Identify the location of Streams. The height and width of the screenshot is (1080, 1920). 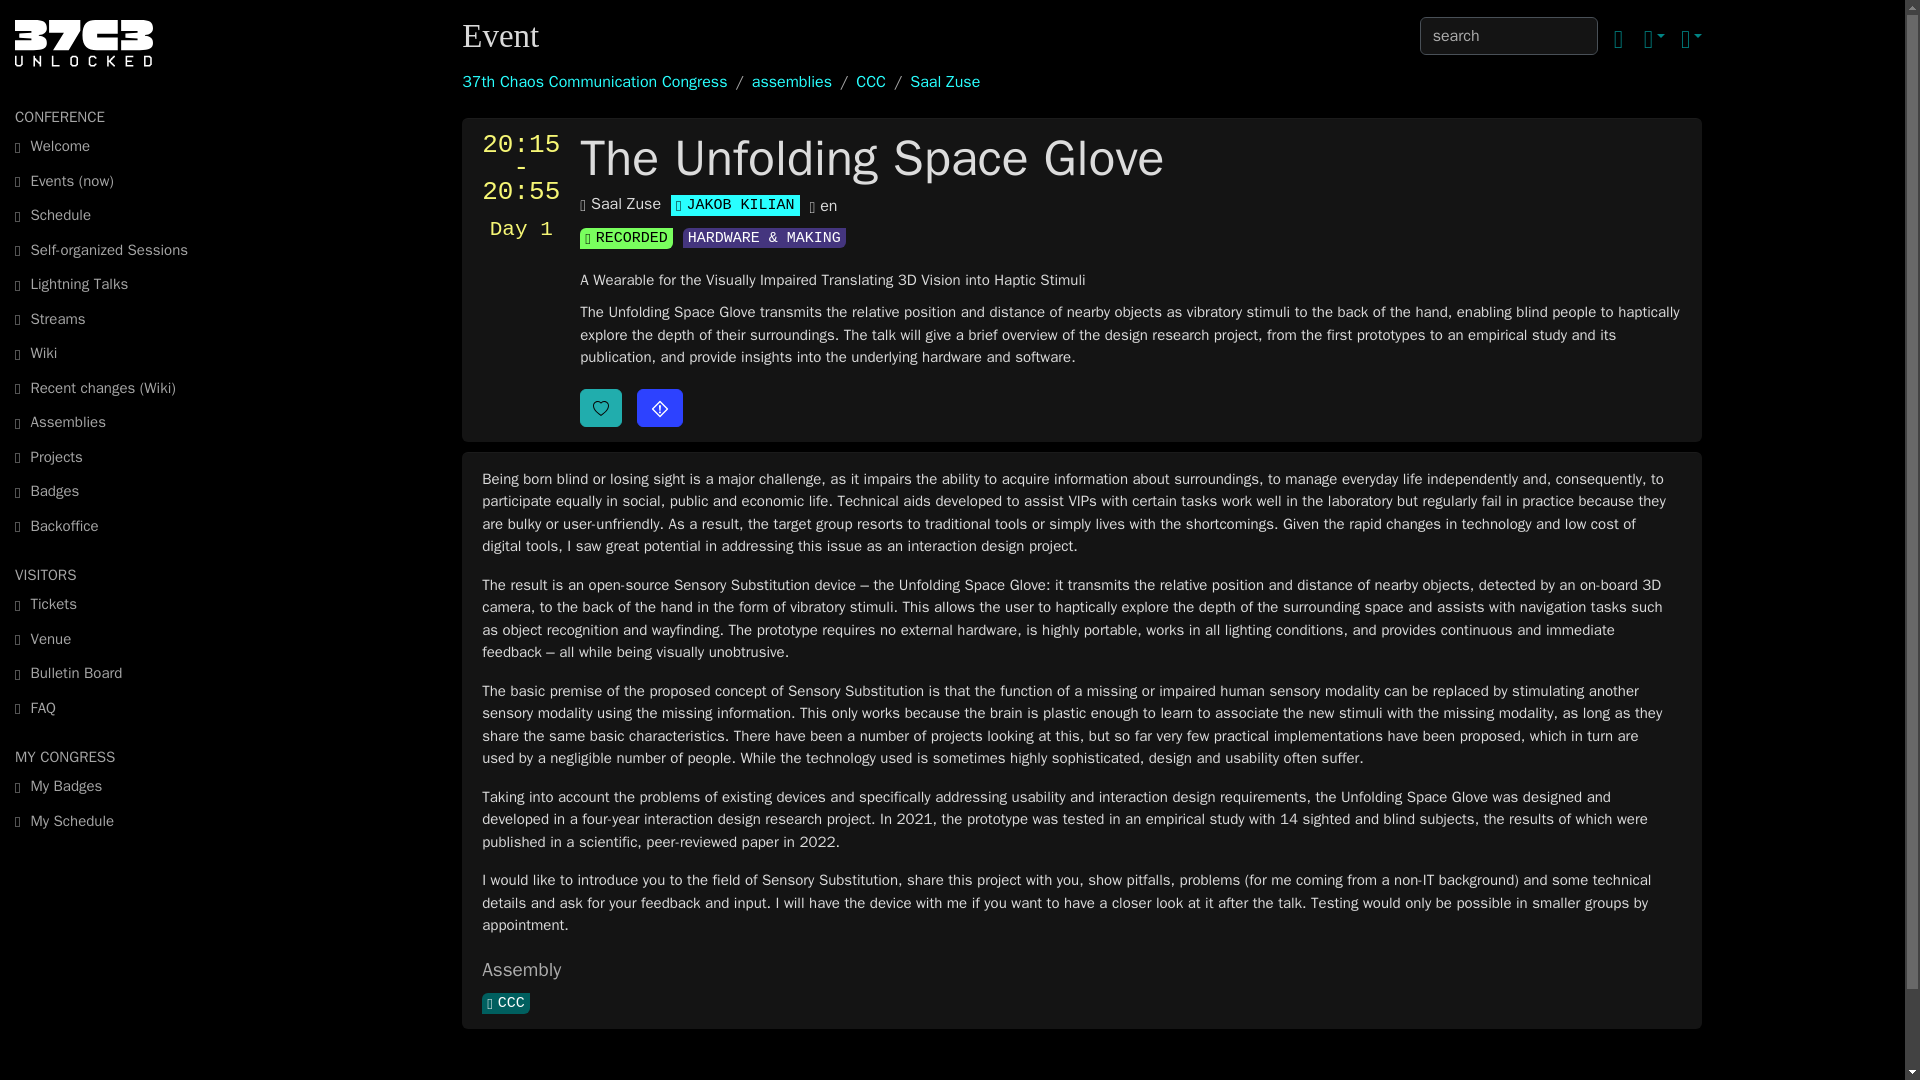
(129, 319).